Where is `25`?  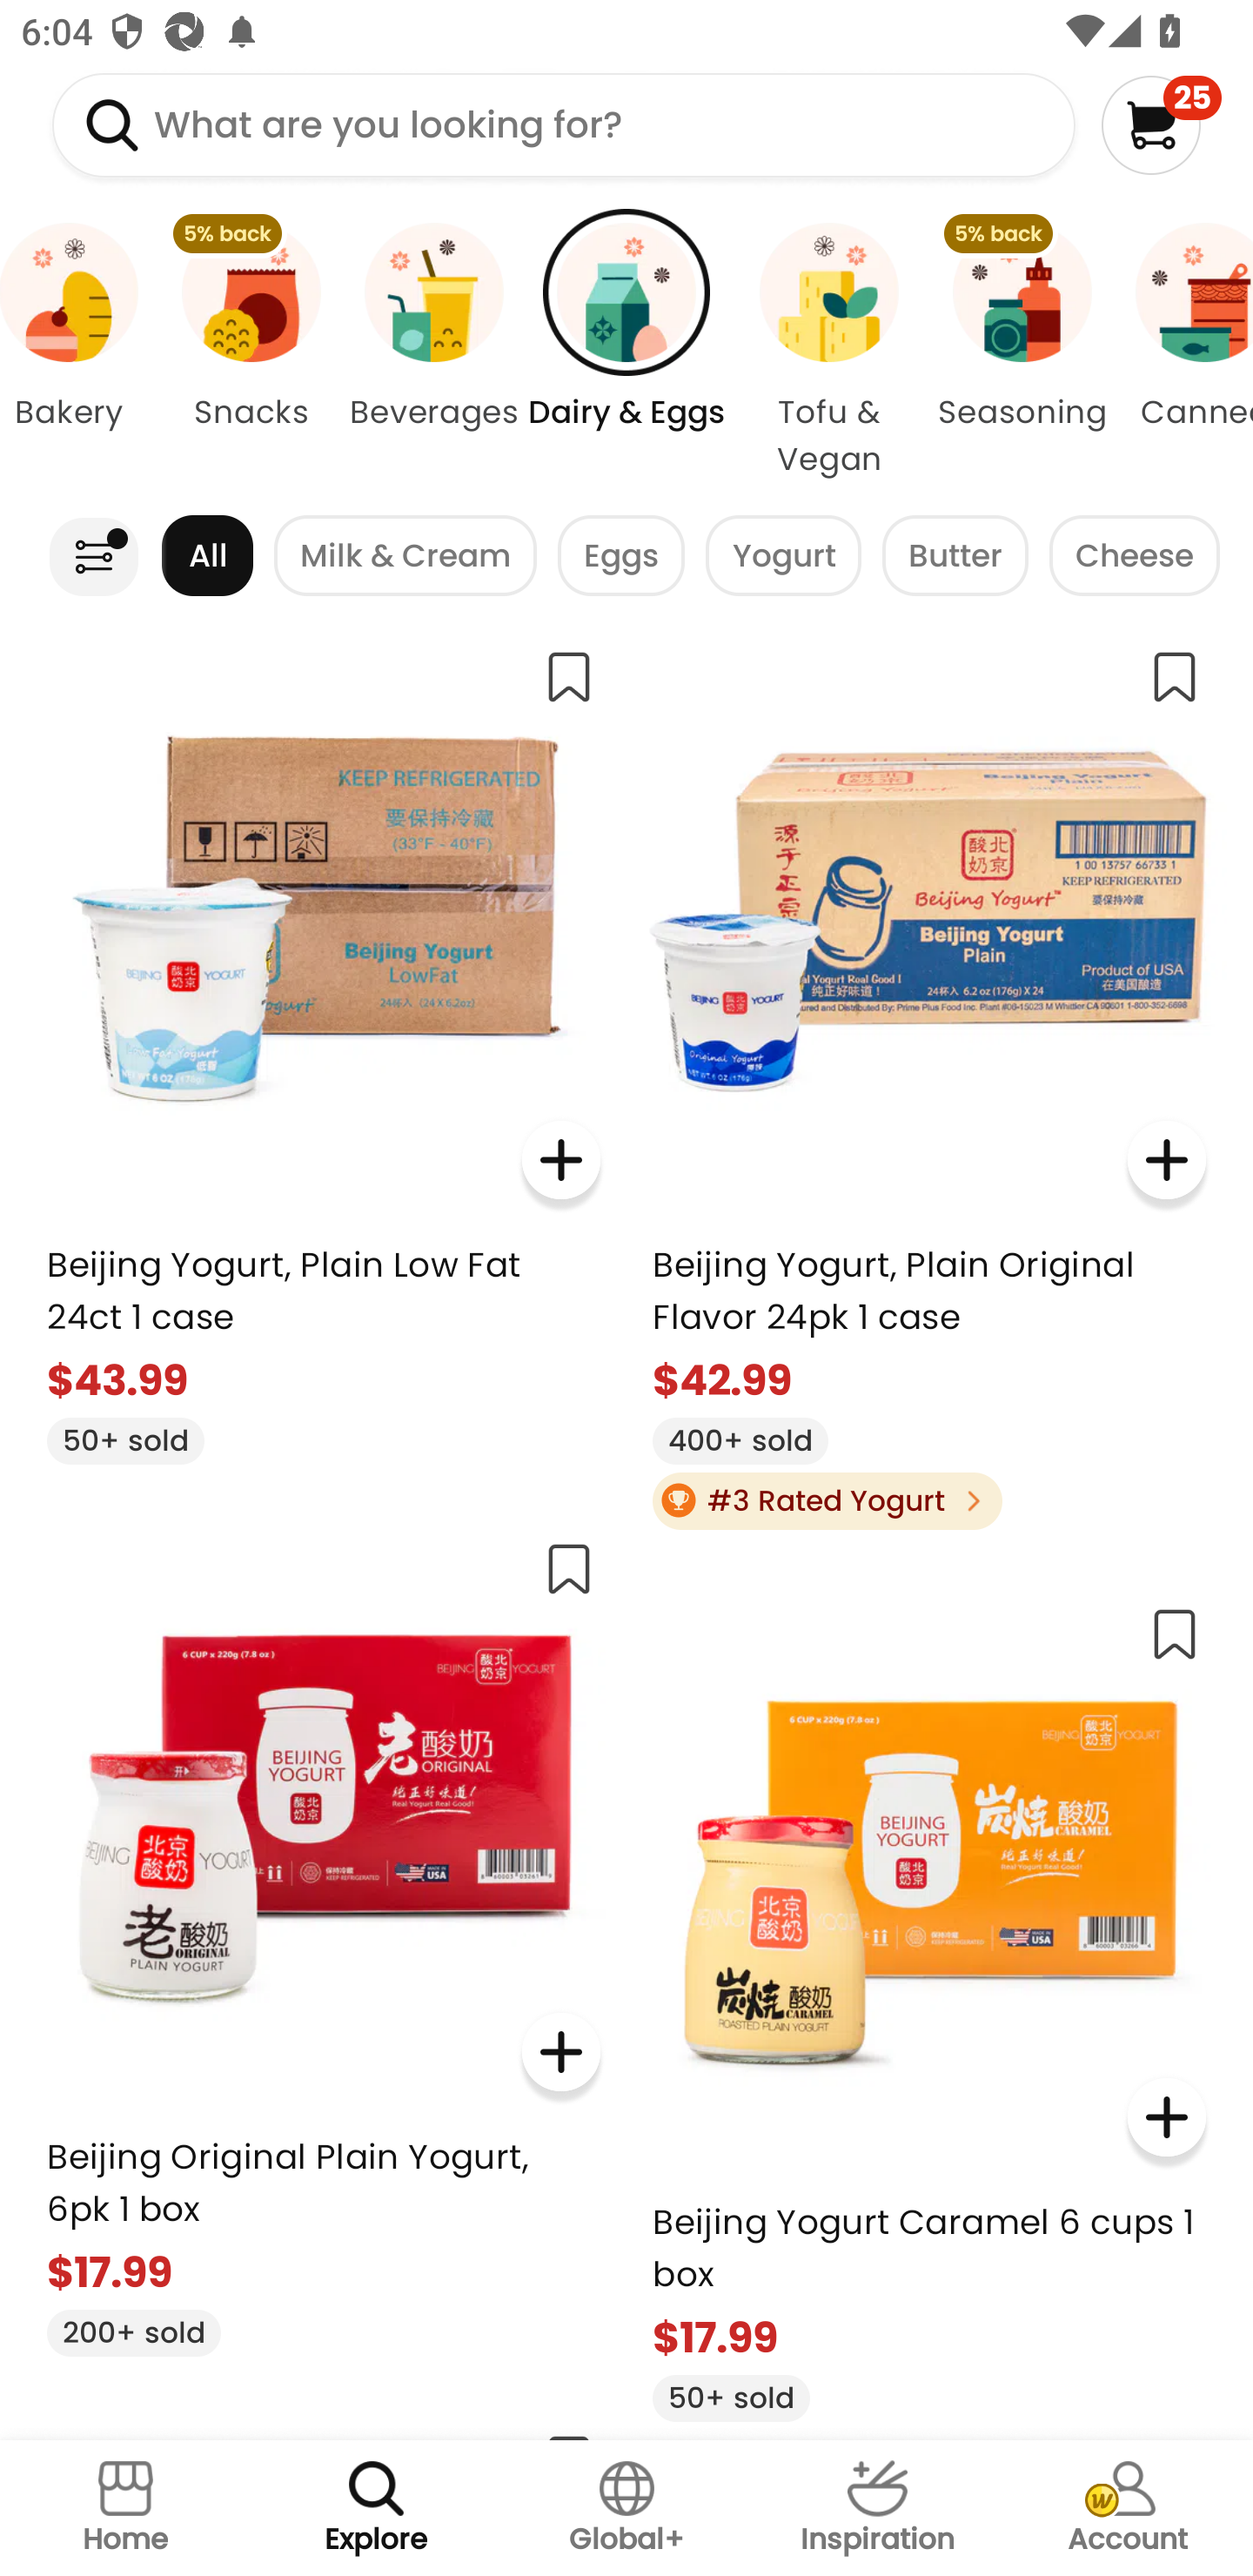 25 is located at coordinates (1161, 124).